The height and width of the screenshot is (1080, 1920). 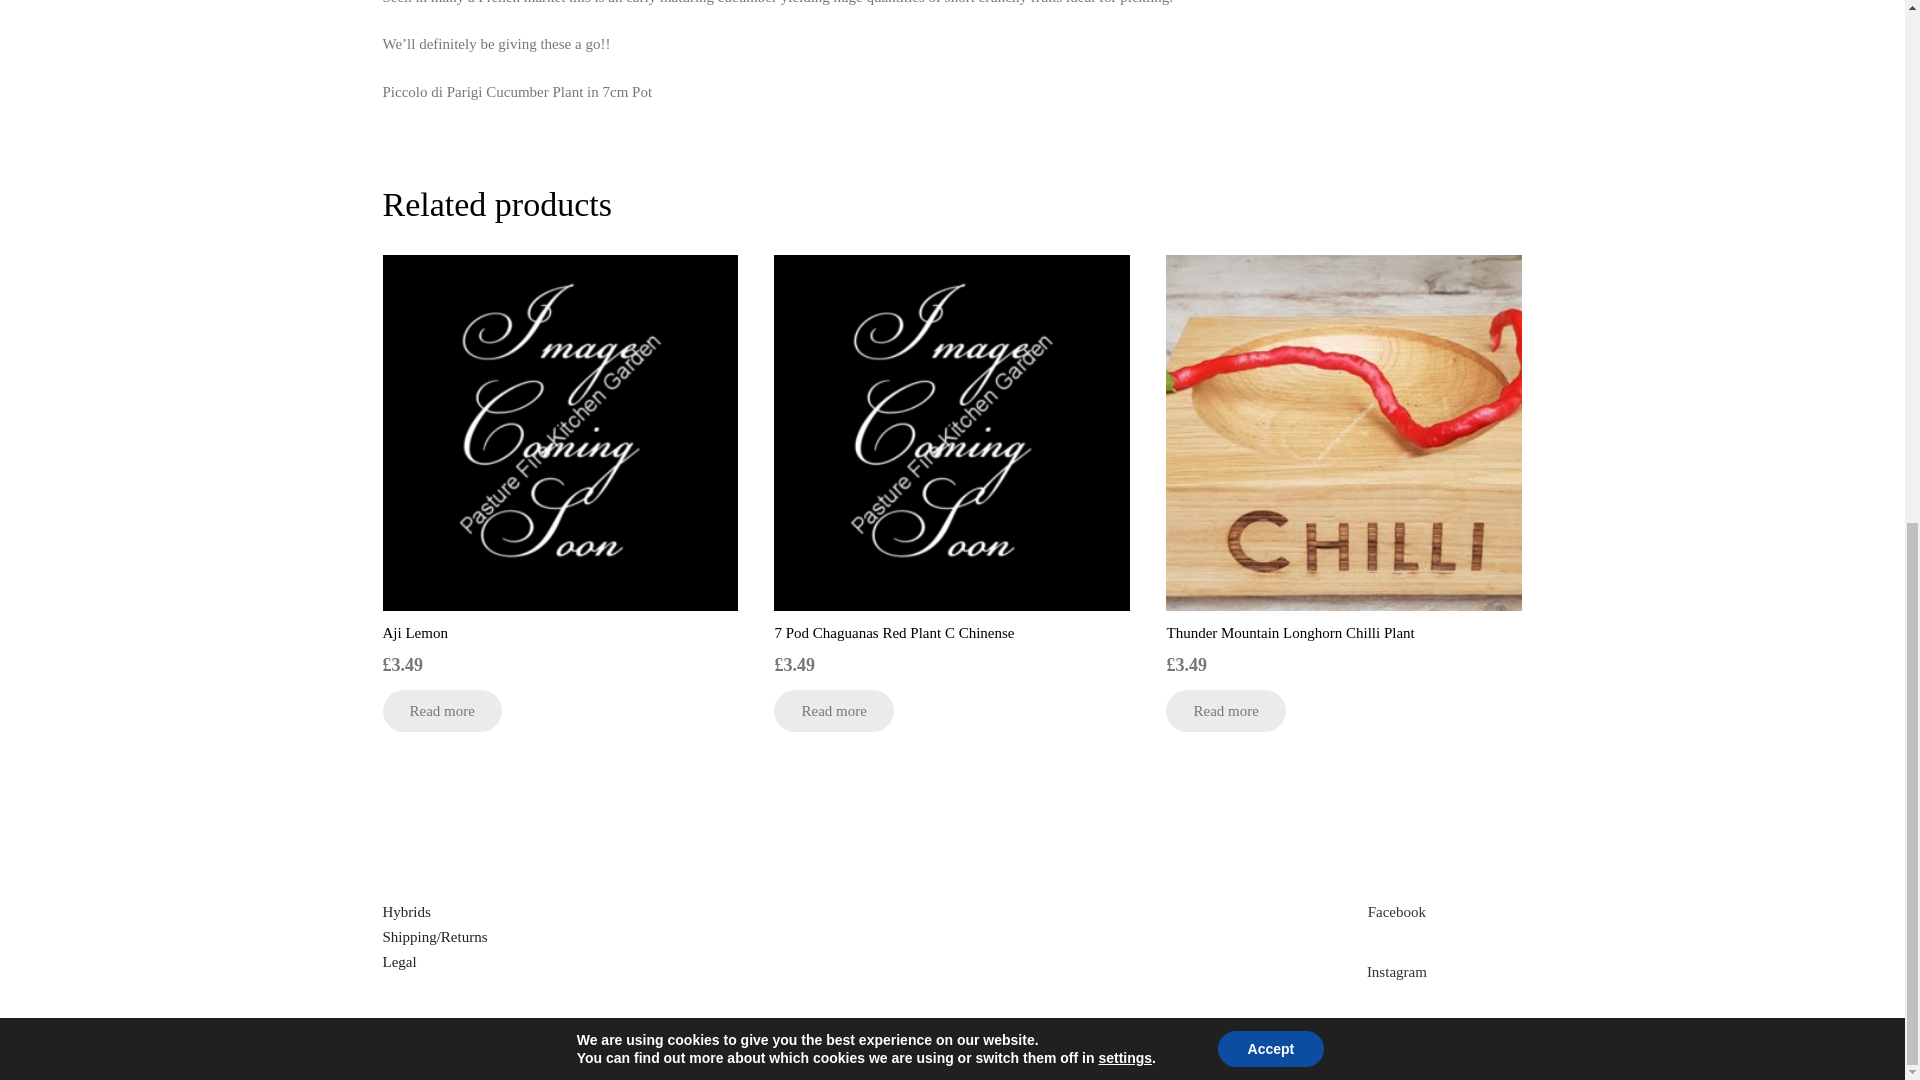 I want to click on Facebook, so click(x=1396, y=912).